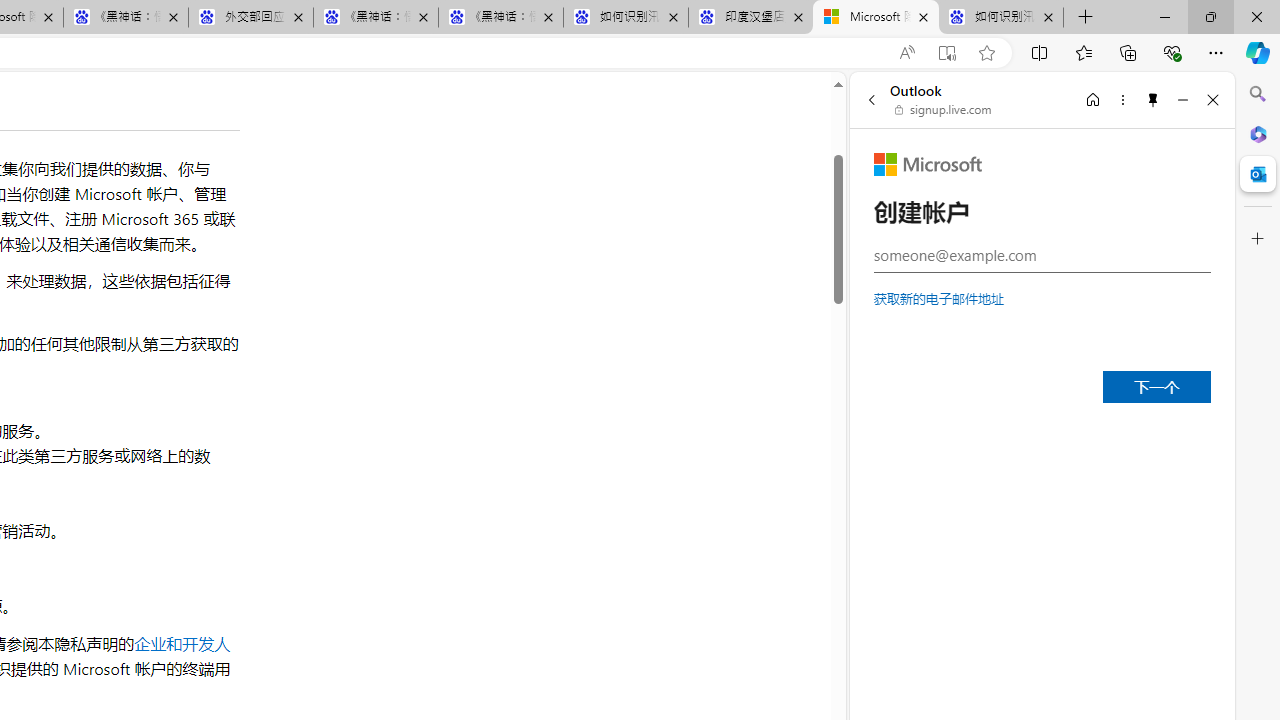 The height and width of the screenshot is (720, 1280). I want to click on signup.live.com, so click(944, 110).